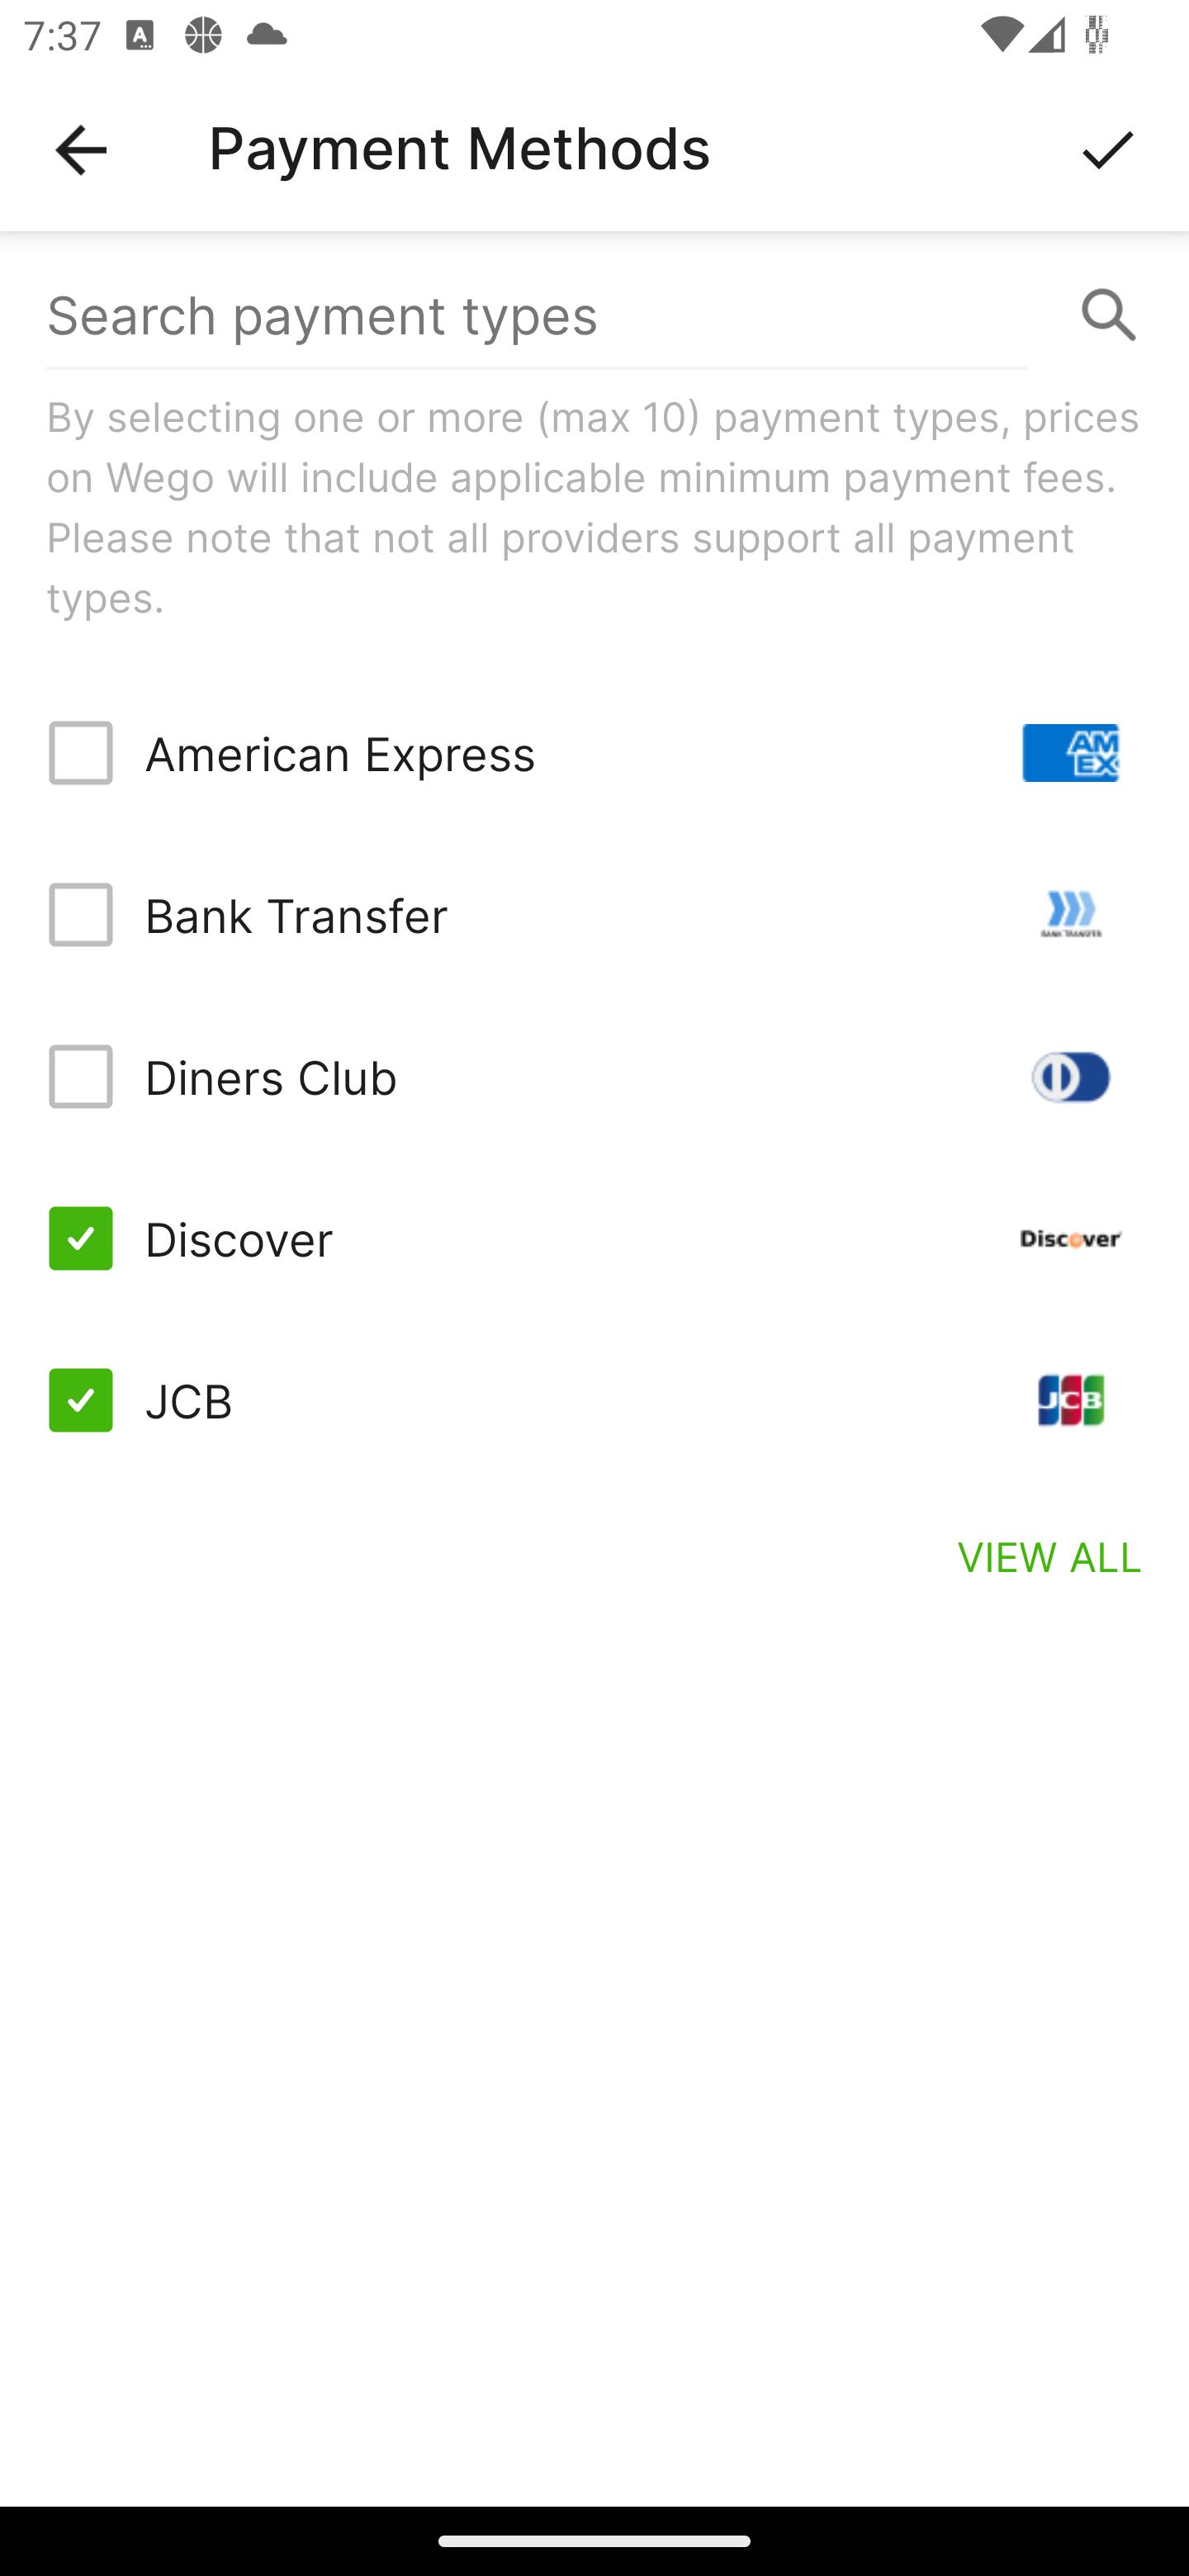  What do you see at coordinates (594, 1399) in the screenshot?
I see `JCB` at bounding box center [594, 1399].